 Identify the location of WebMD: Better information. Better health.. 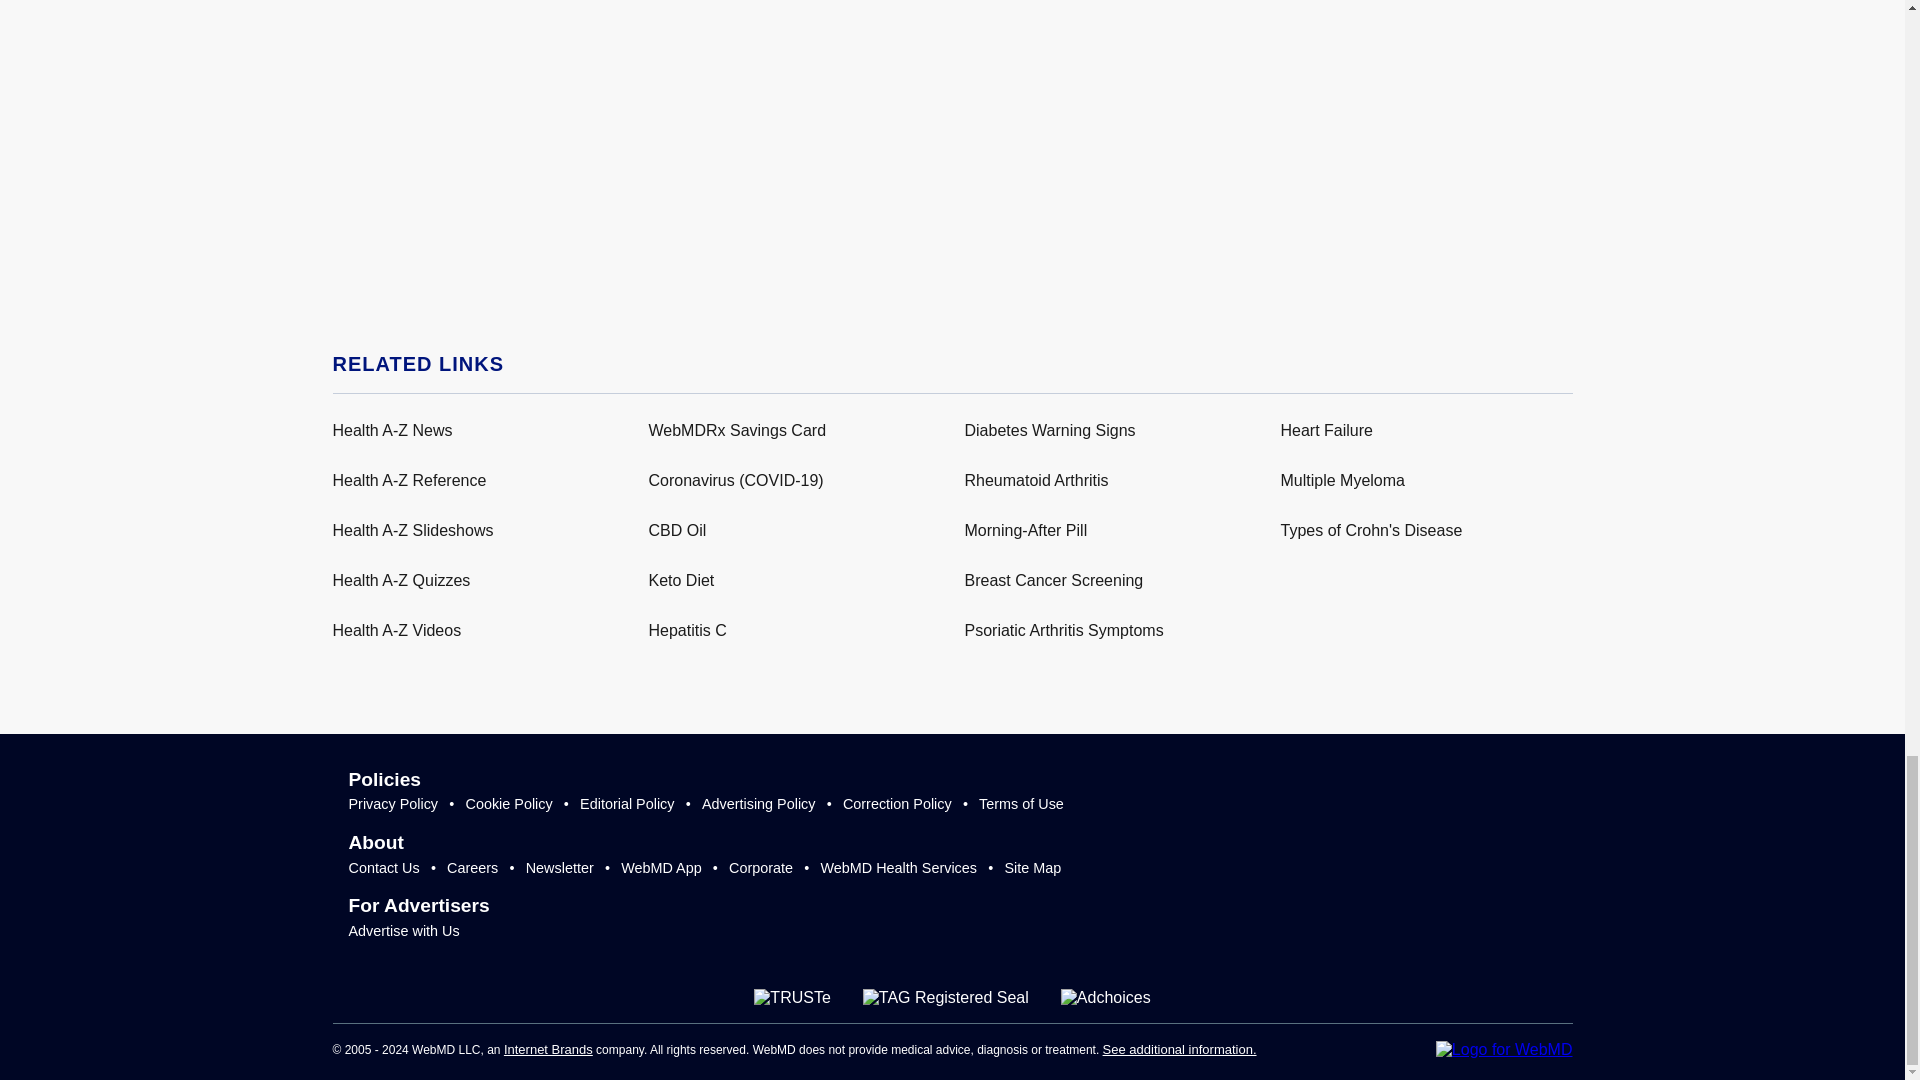
(1504, 1050).